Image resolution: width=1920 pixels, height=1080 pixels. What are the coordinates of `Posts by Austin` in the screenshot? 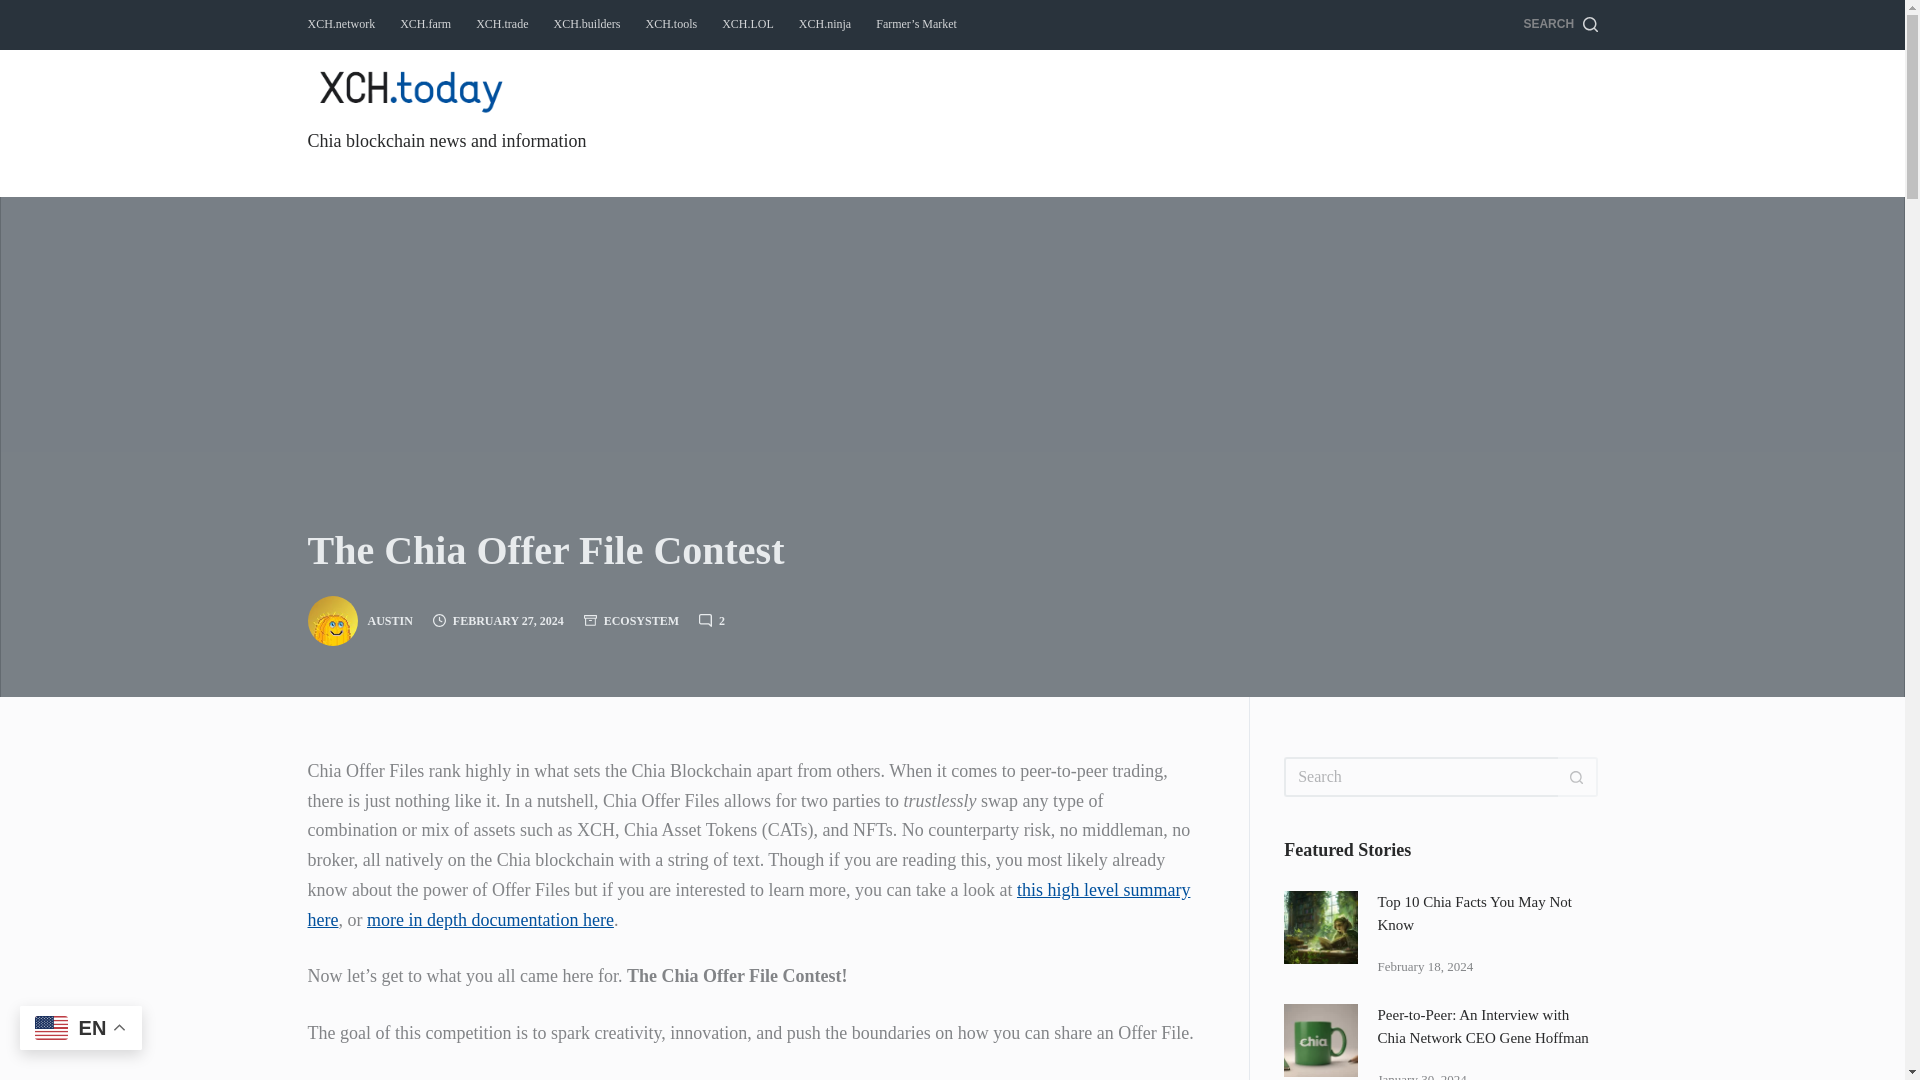 It's located at (390, 620).